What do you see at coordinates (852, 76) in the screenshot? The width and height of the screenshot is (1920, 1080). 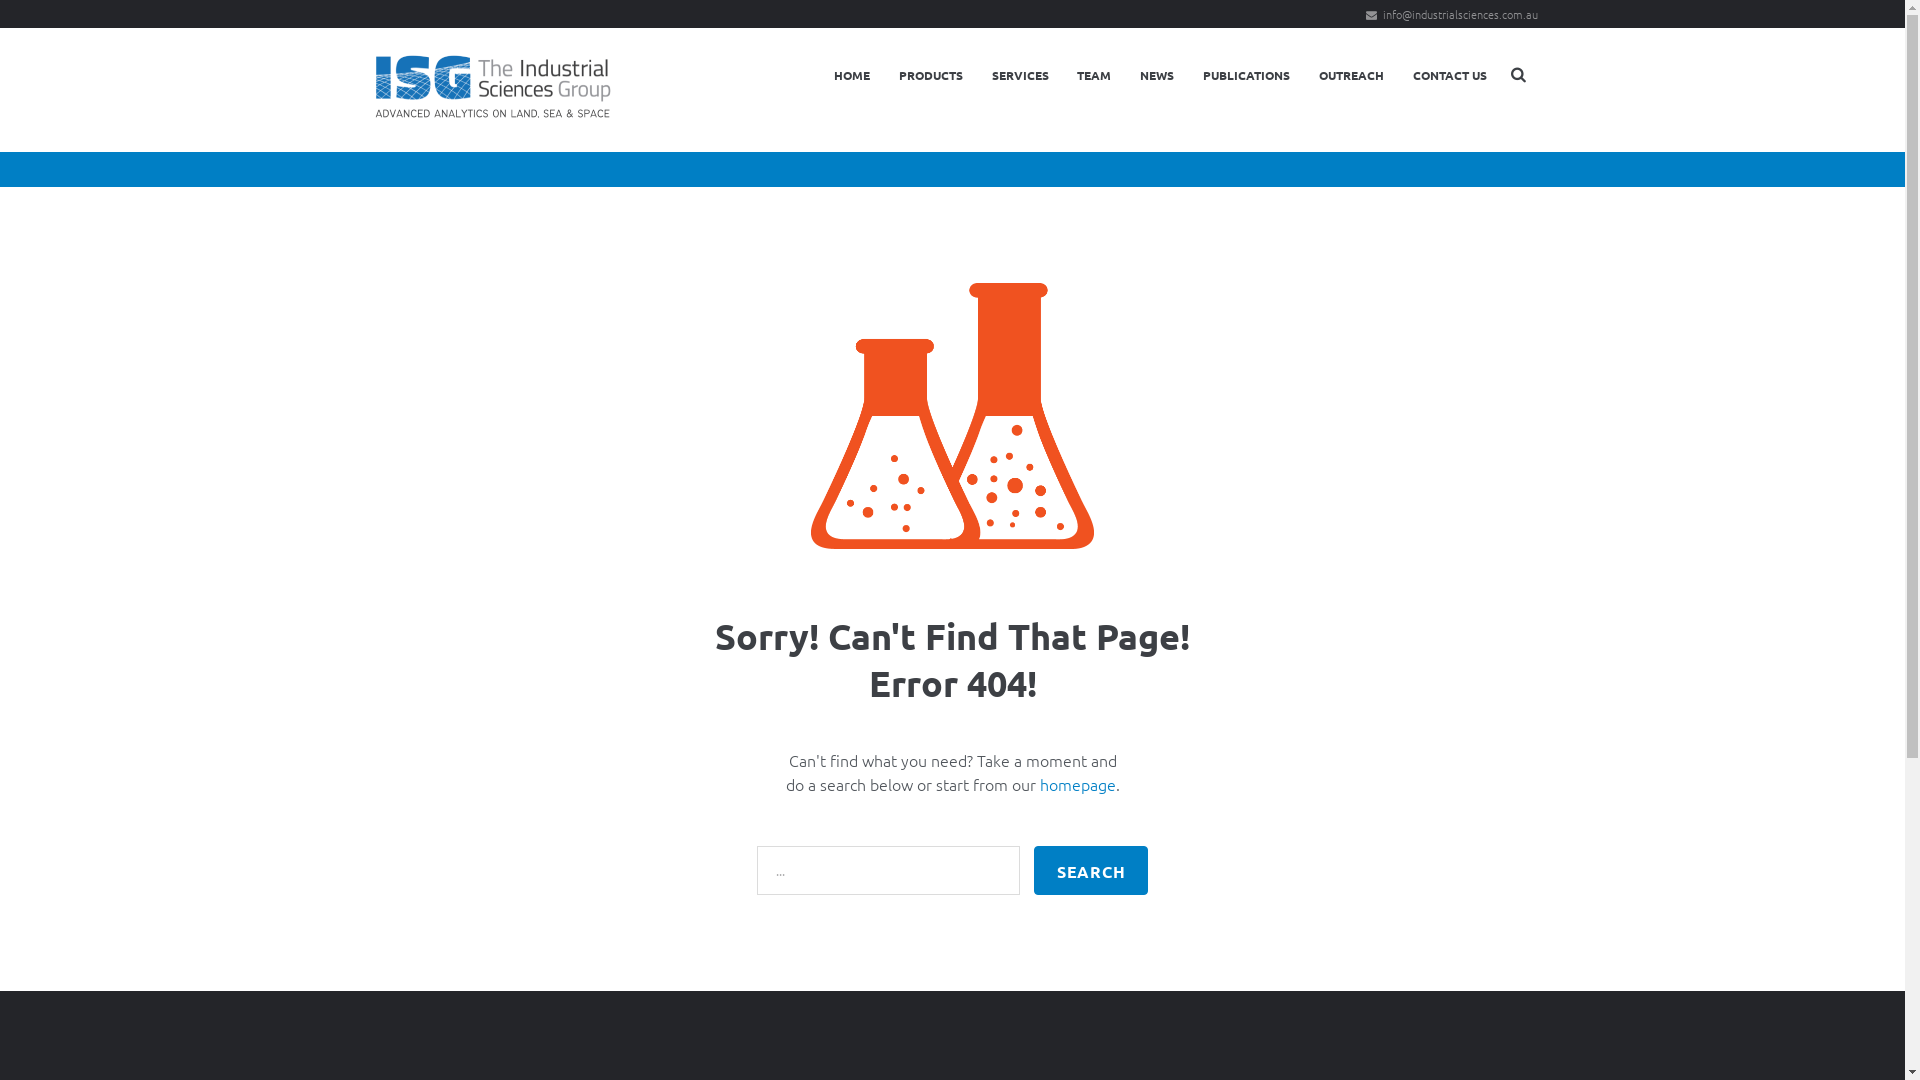 I see `HOME` at bounding box center [852, 76].